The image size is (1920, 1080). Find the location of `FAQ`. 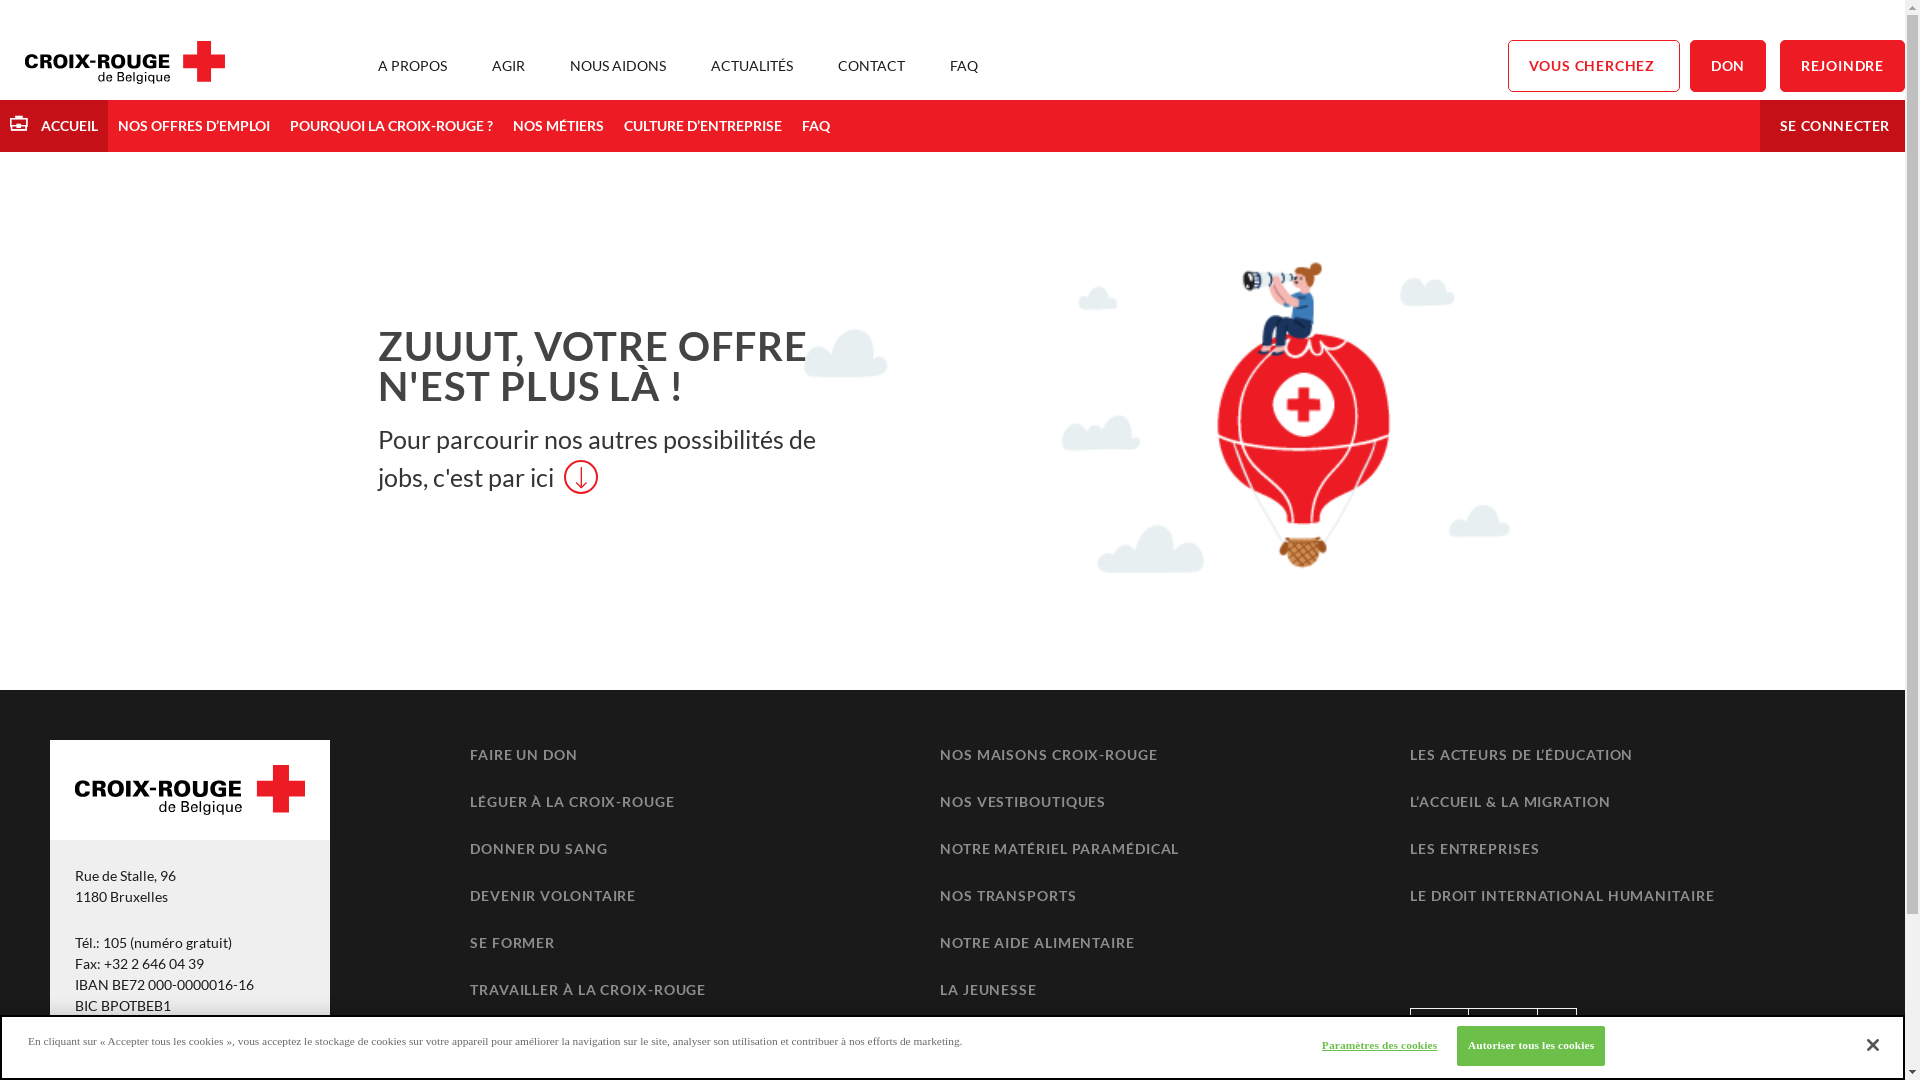

FAQ is located at coordinates (964, 66).